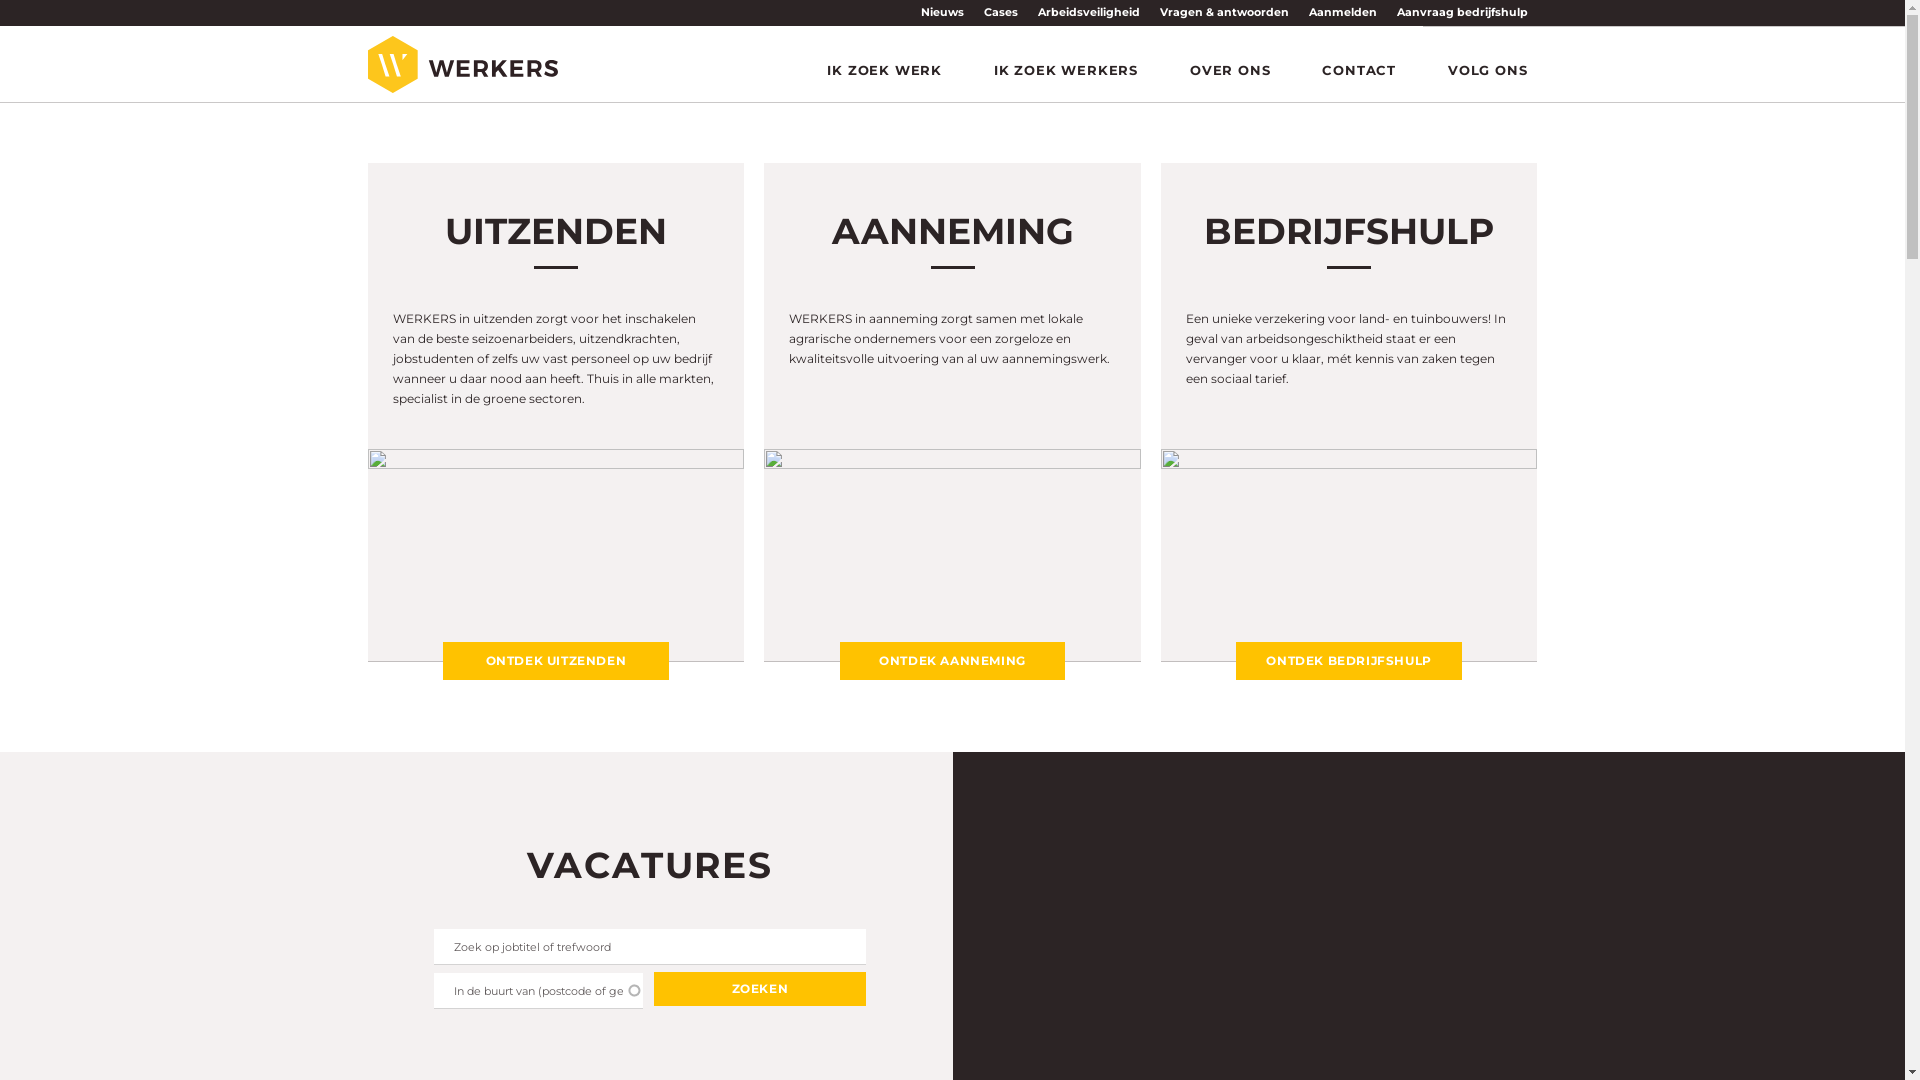 The height and width of the screenshot is (1080, 1920). Describe the element at coordinates (1342, 12) in the screenshot. I see `Aanmelden` at that location.